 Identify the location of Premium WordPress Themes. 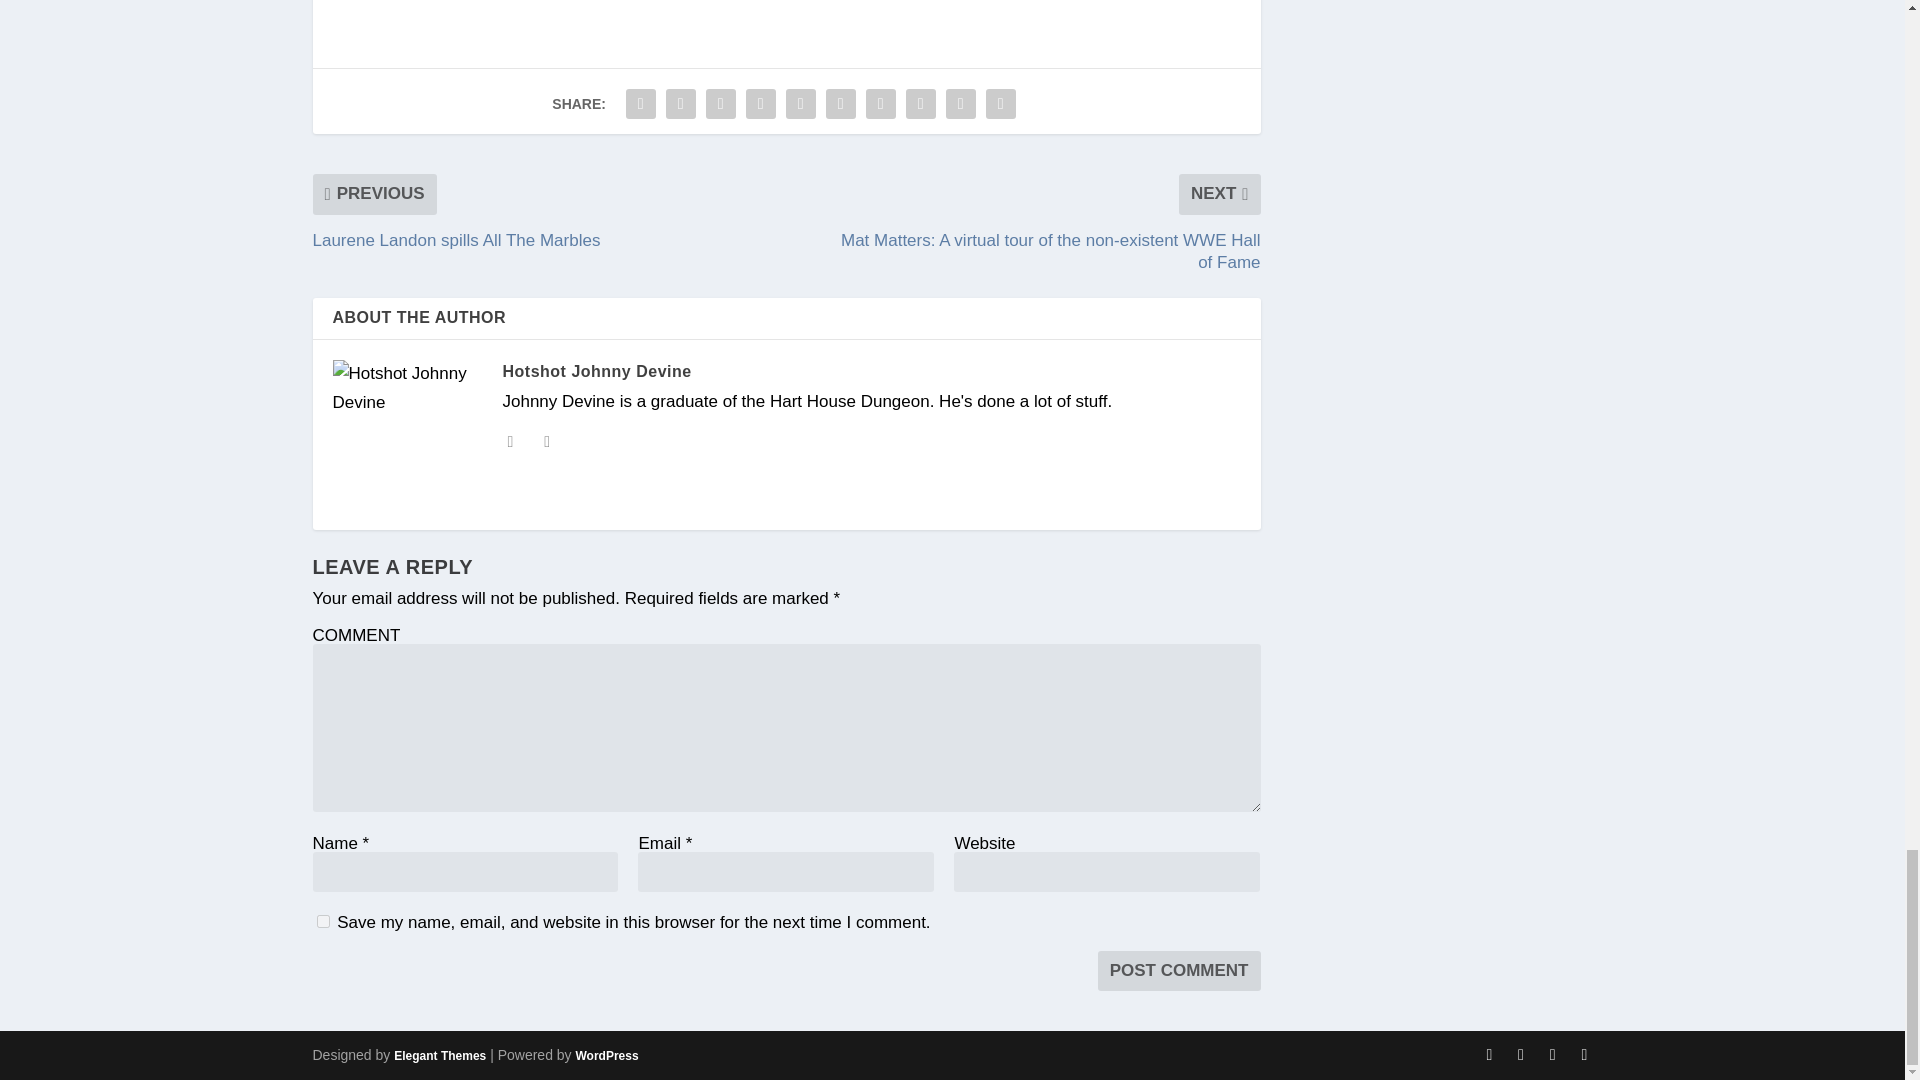
(439, 1055).